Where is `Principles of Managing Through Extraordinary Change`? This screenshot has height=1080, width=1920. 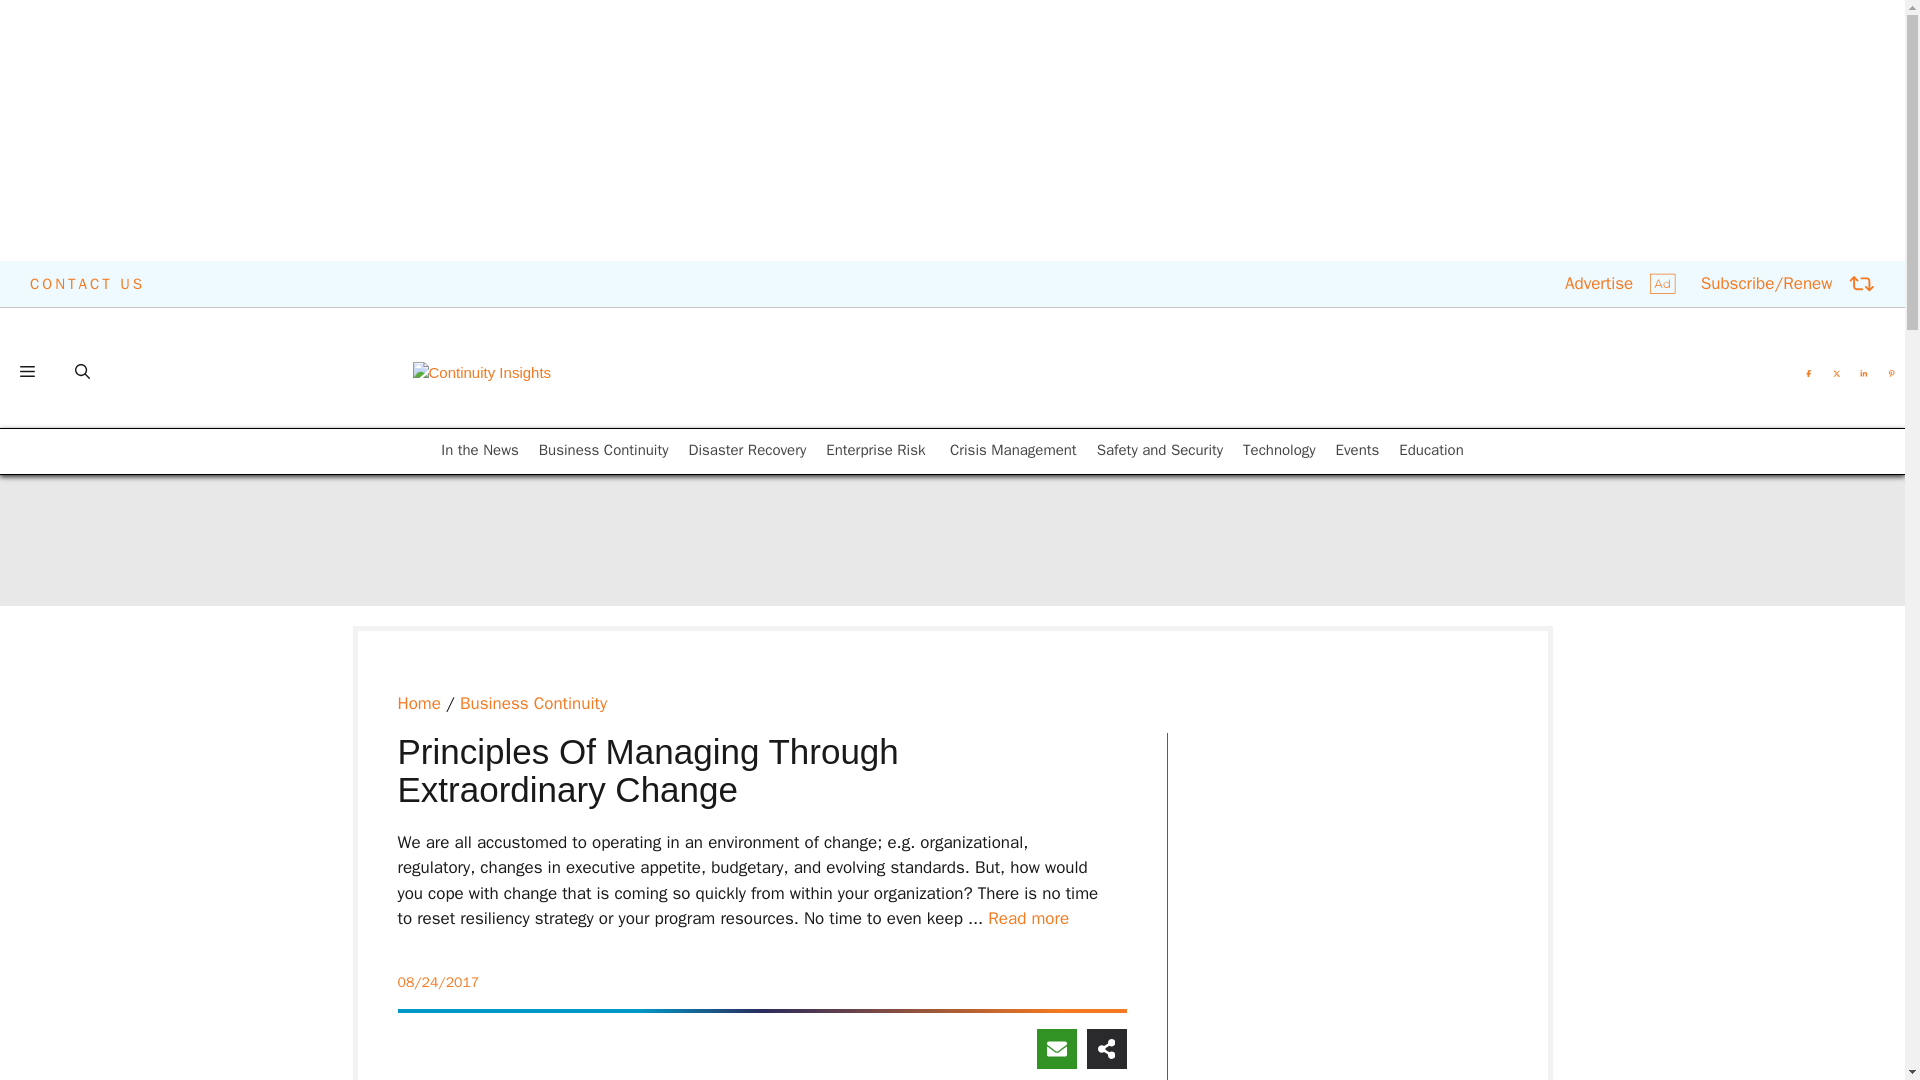
Principles of Managing Through Extraordinary Change is located at coordinates (1028, 918).